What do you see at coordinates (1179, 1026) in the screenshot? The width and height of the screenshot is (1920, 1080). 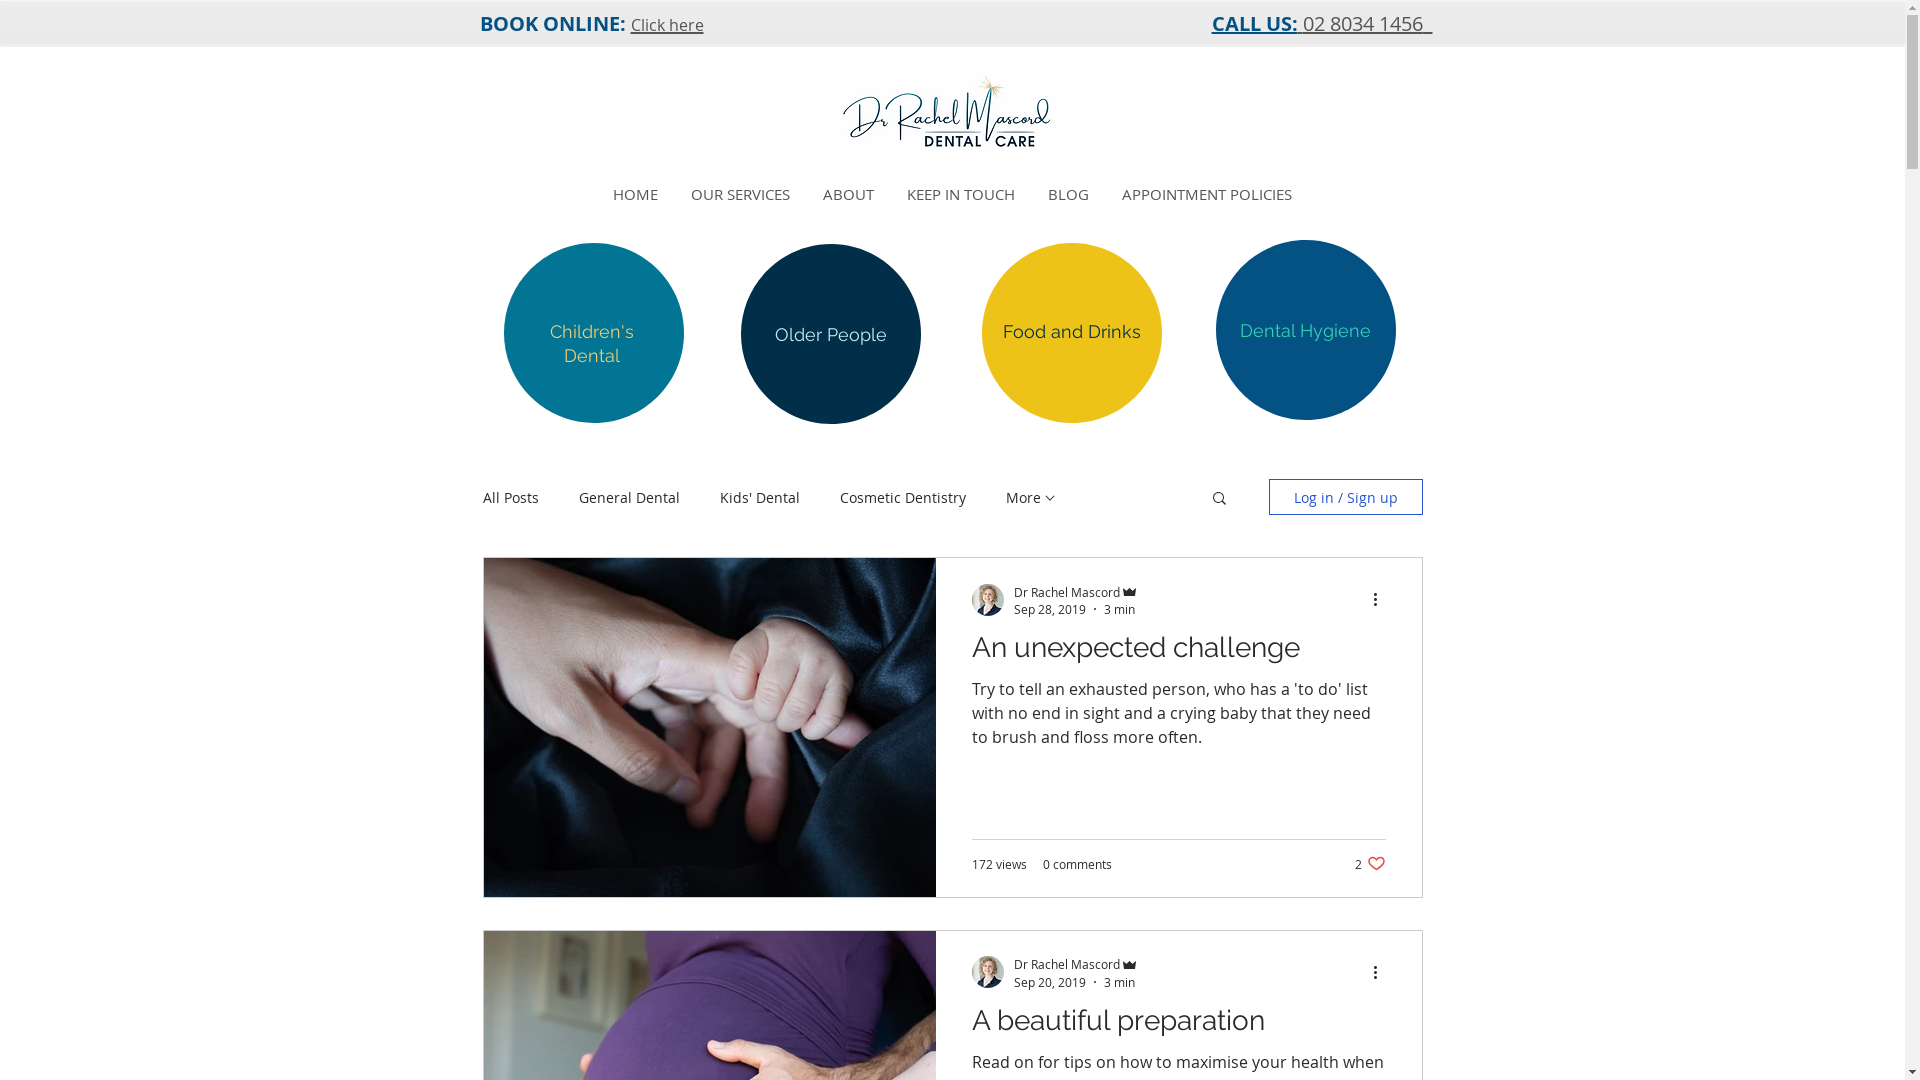 I see `A beautiful preparation` at bounding box center [1179, 1026].